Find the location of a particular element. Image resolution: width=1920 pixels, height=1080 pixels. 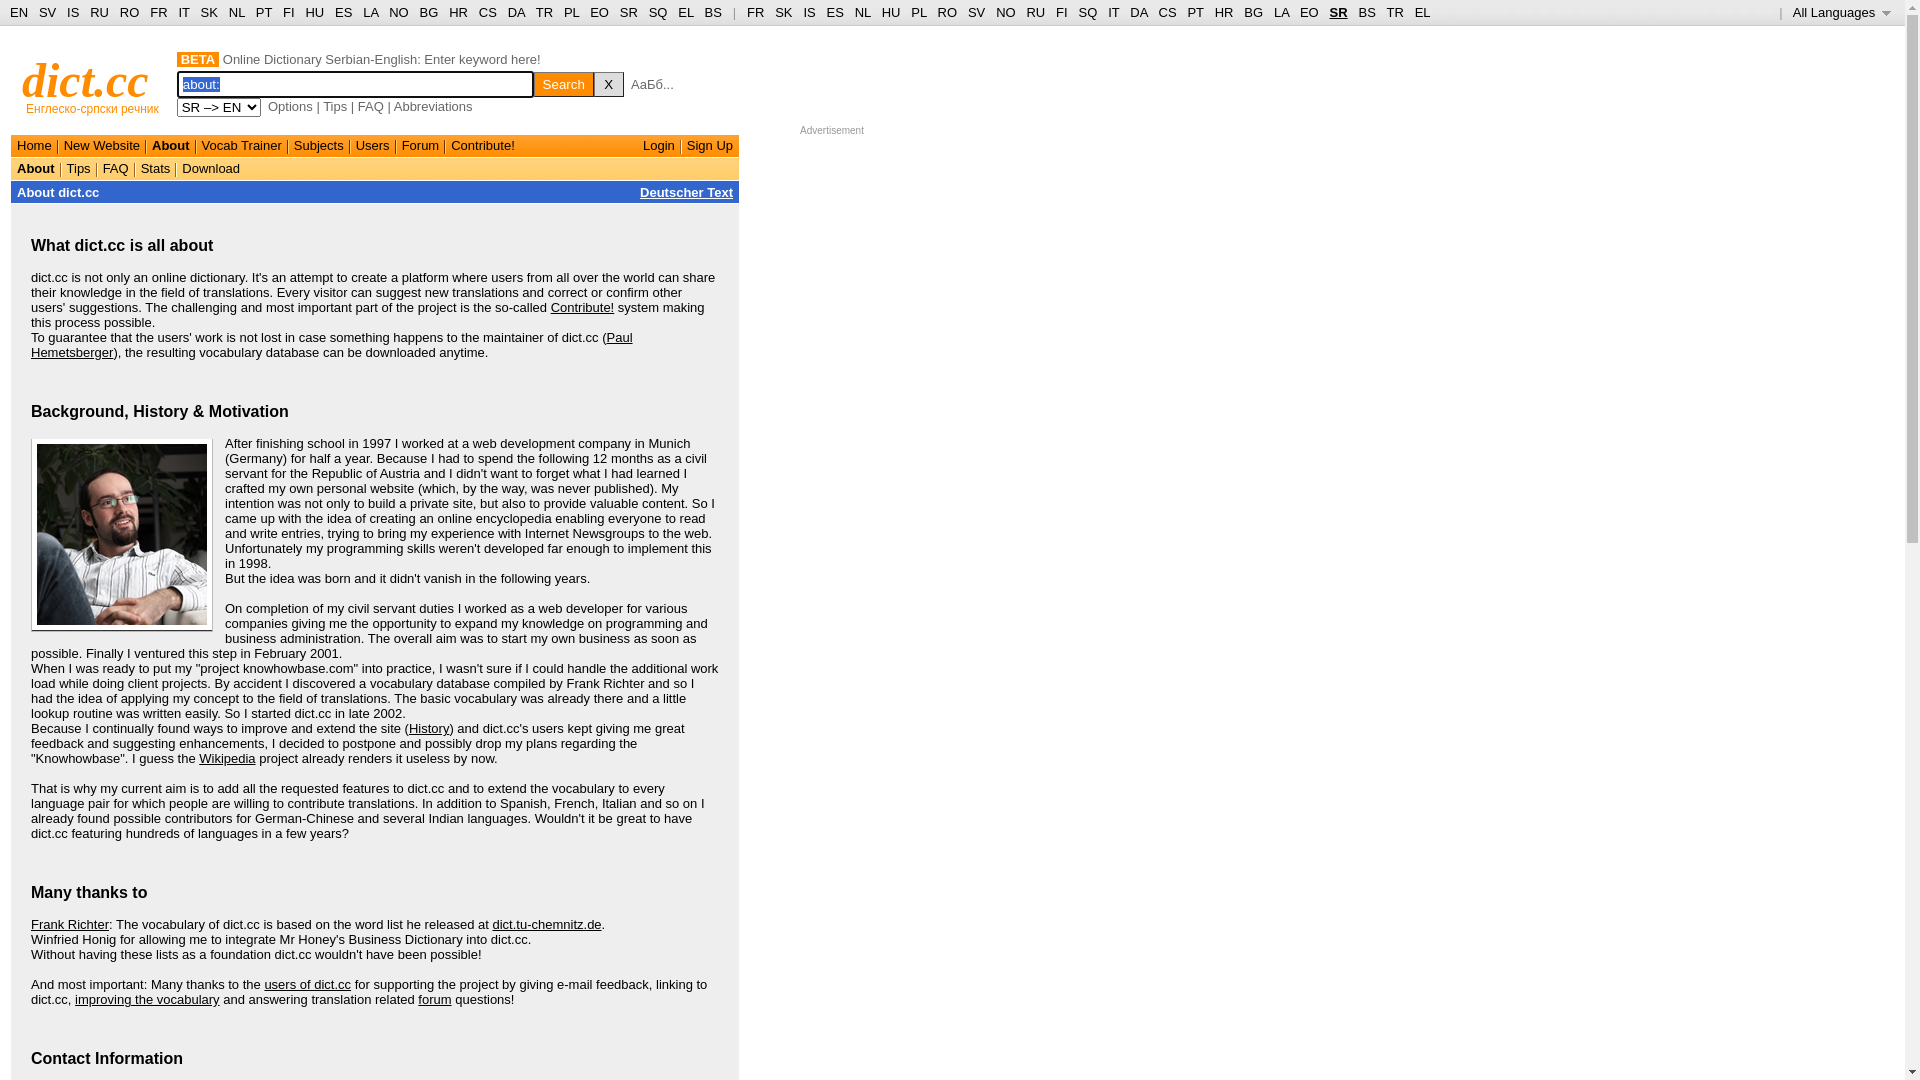

DA is located at coordinates (516, 12).